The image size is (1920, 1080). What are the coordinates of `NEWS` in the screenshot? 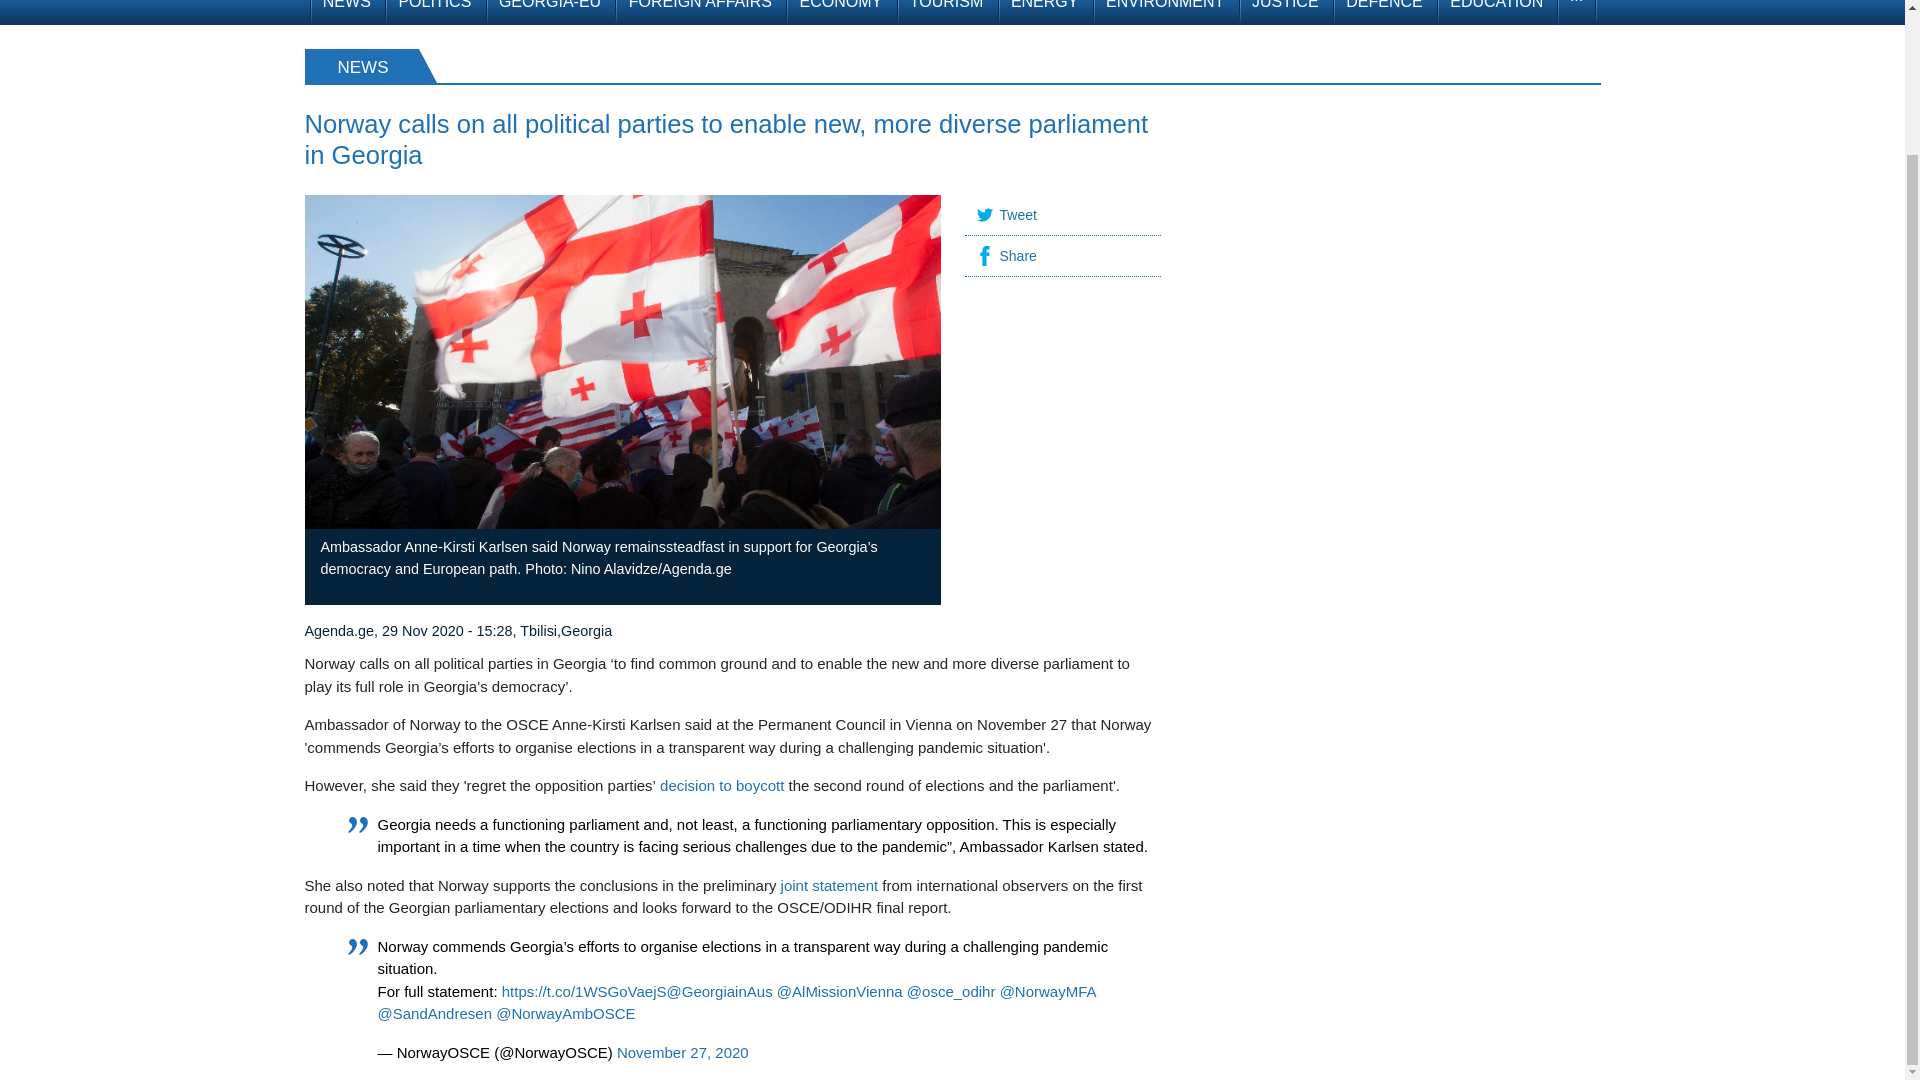 It's located at (346, 12).